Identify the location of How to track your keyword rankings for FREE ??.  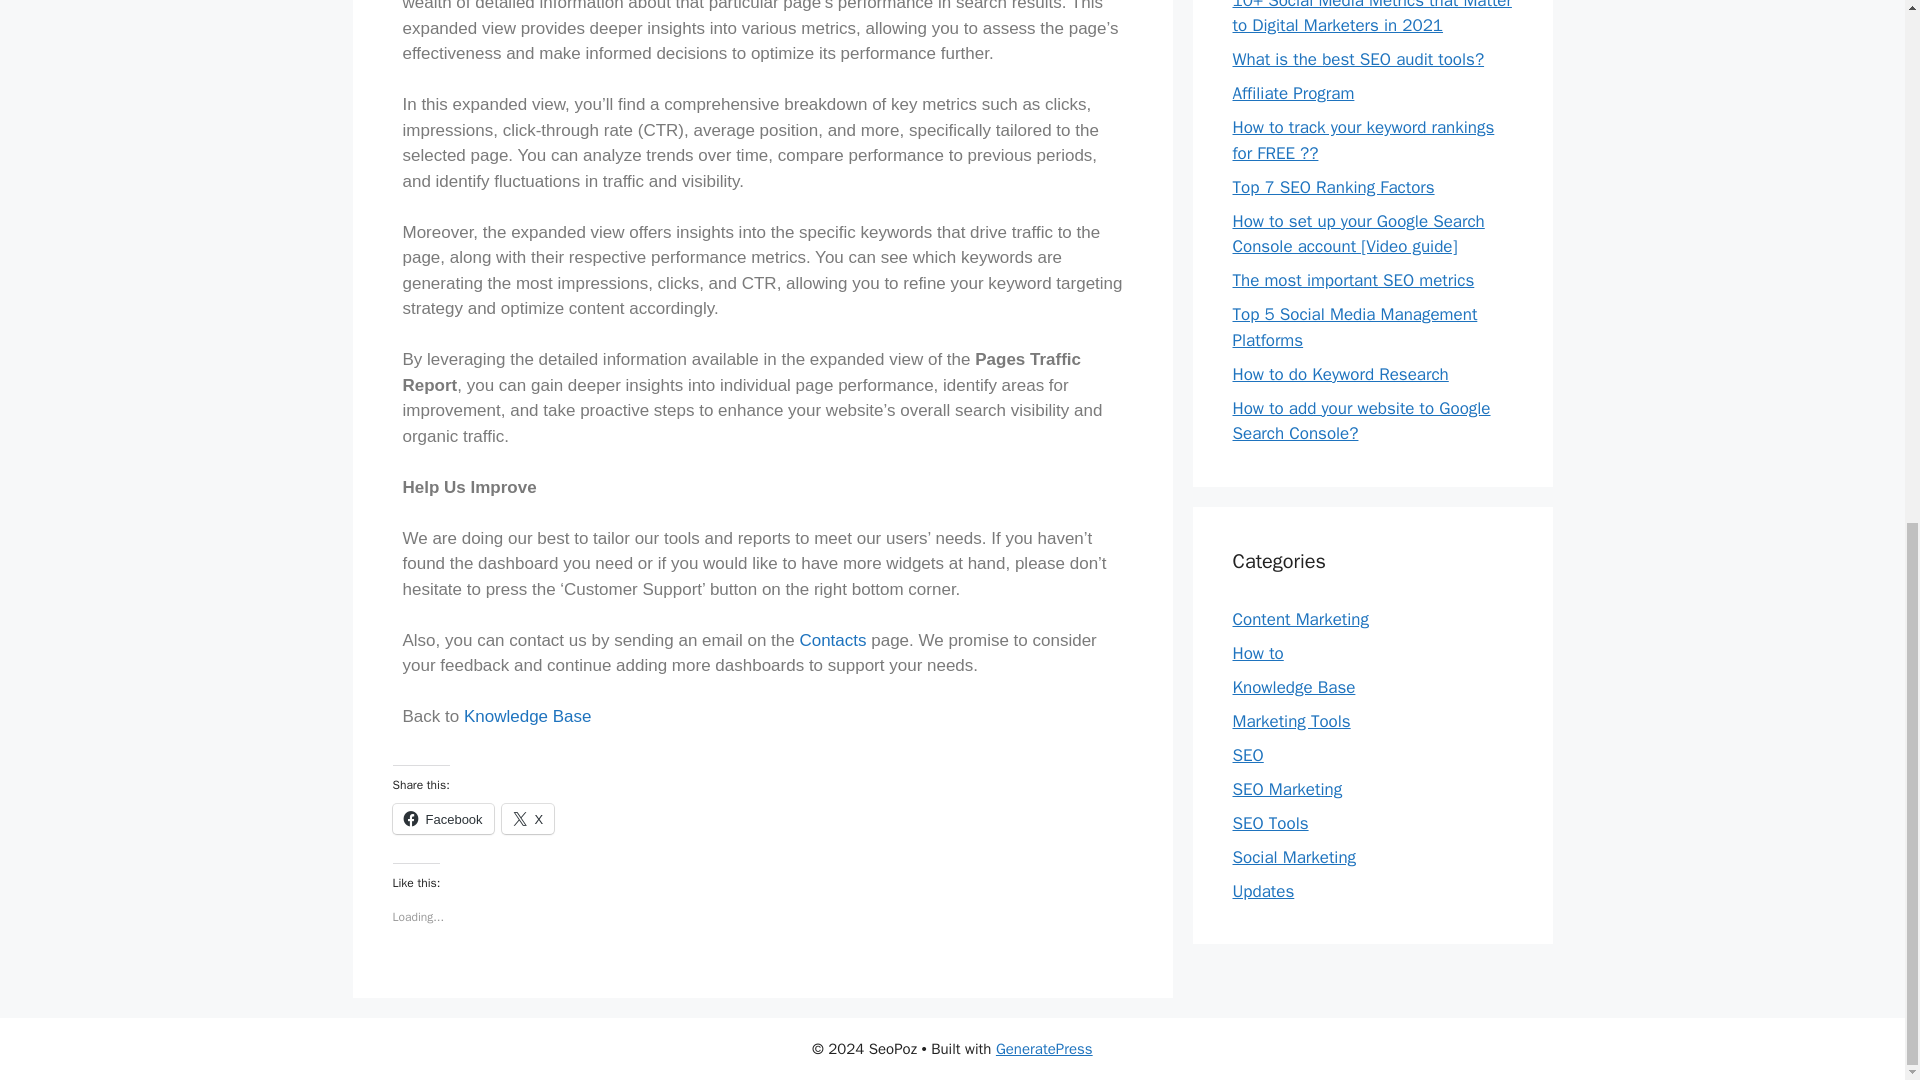
(1362, 140).